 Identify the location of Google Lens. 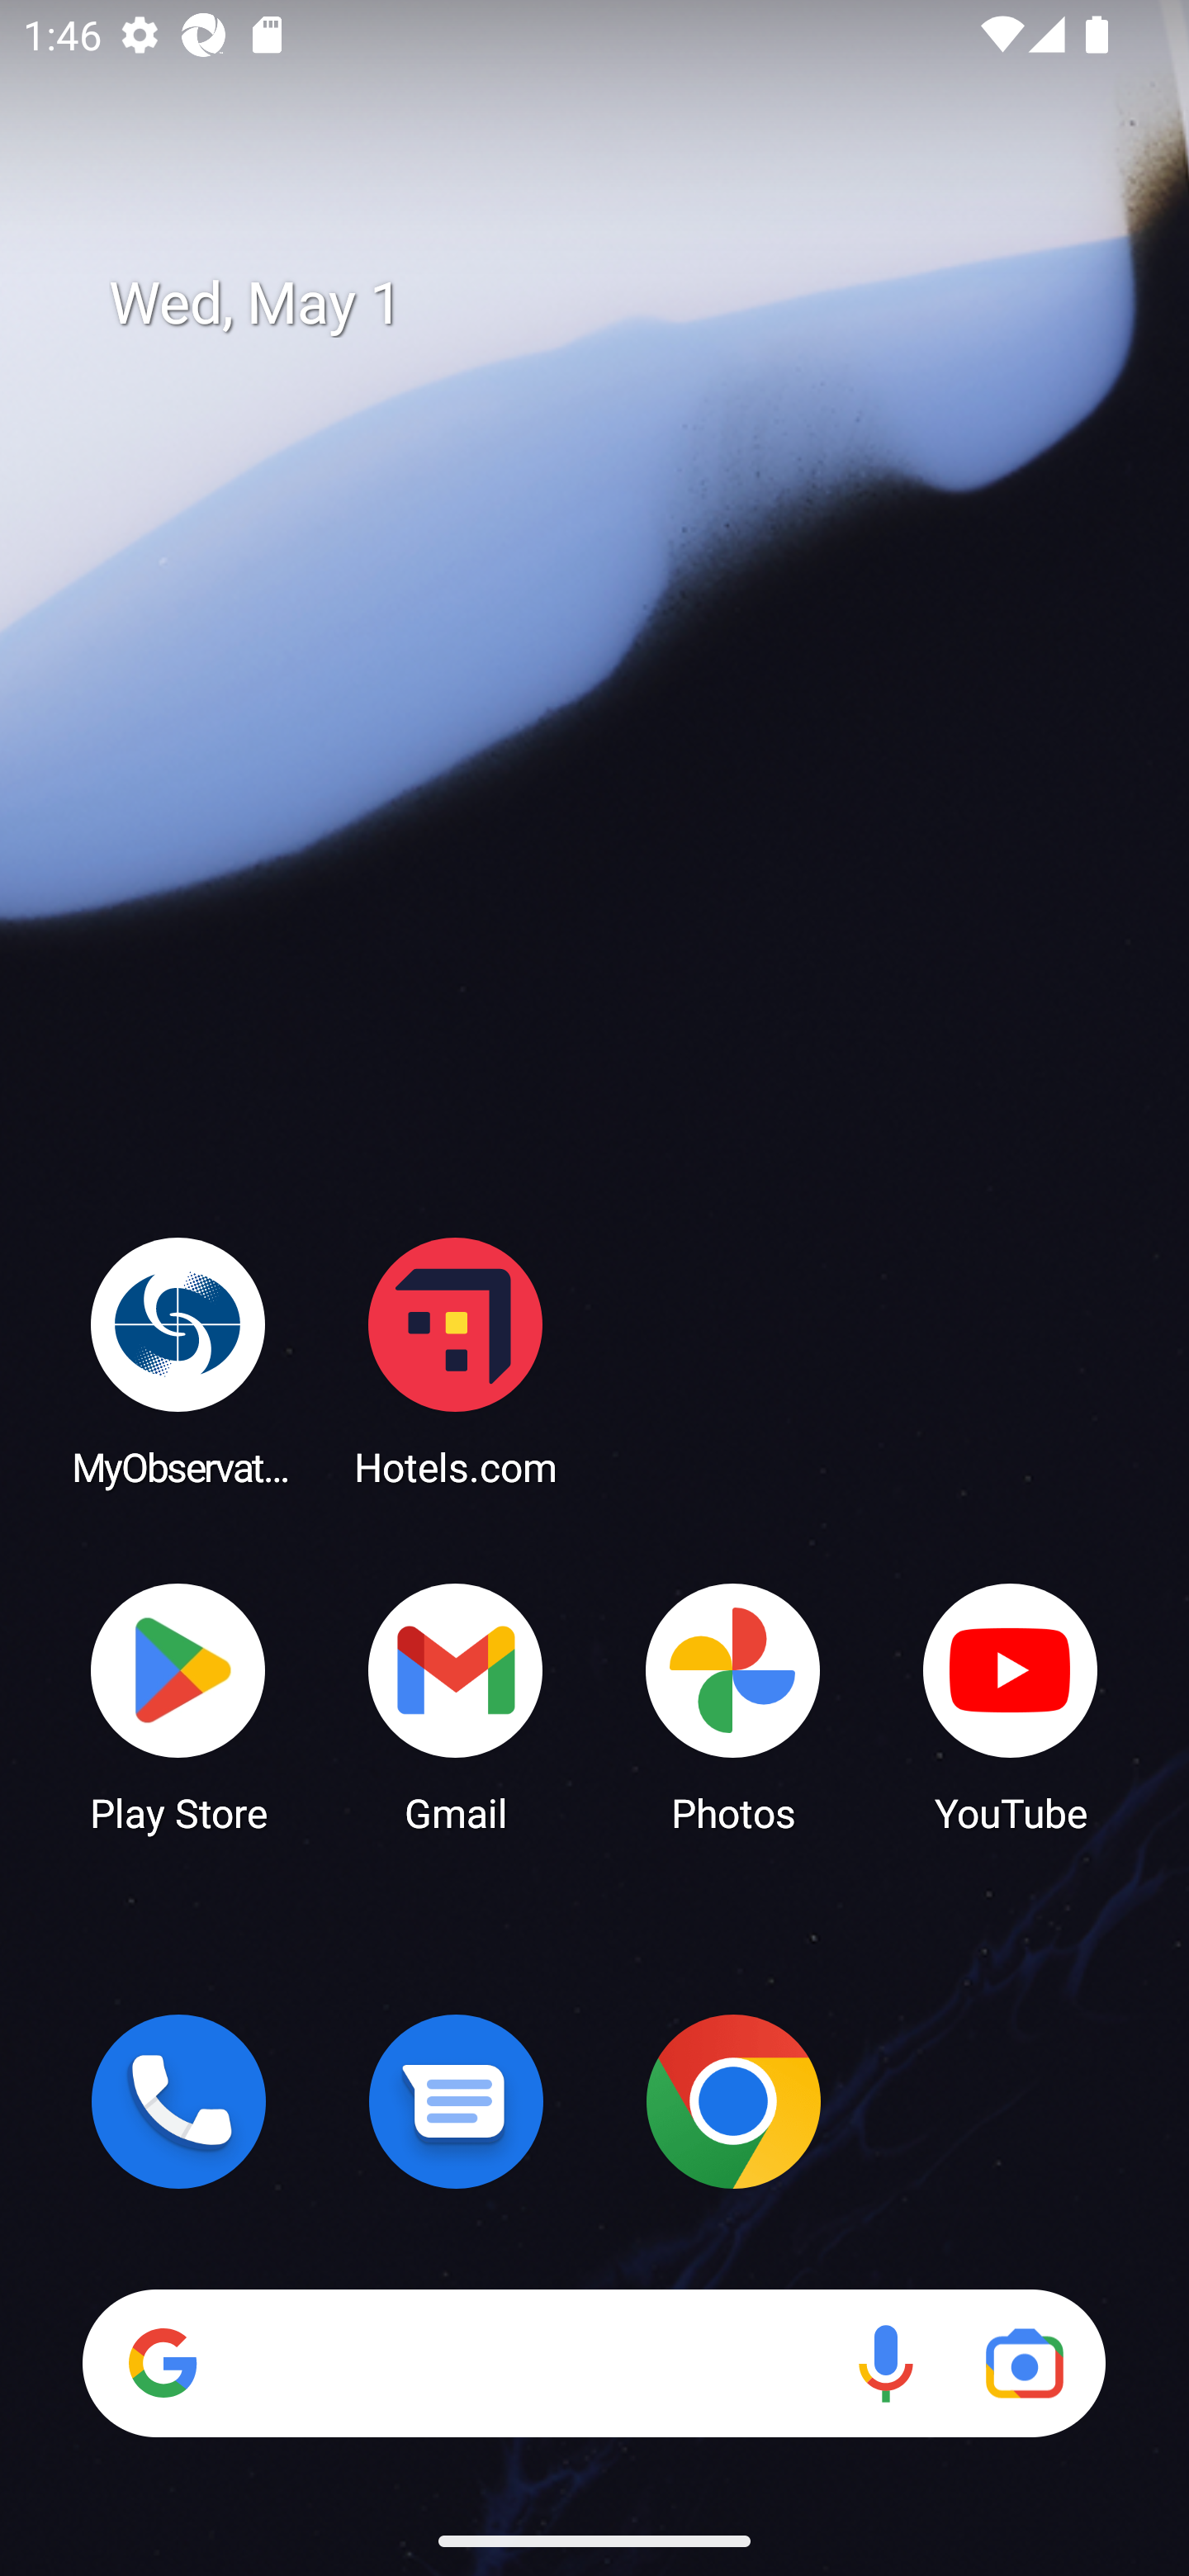
(1024, 2363).